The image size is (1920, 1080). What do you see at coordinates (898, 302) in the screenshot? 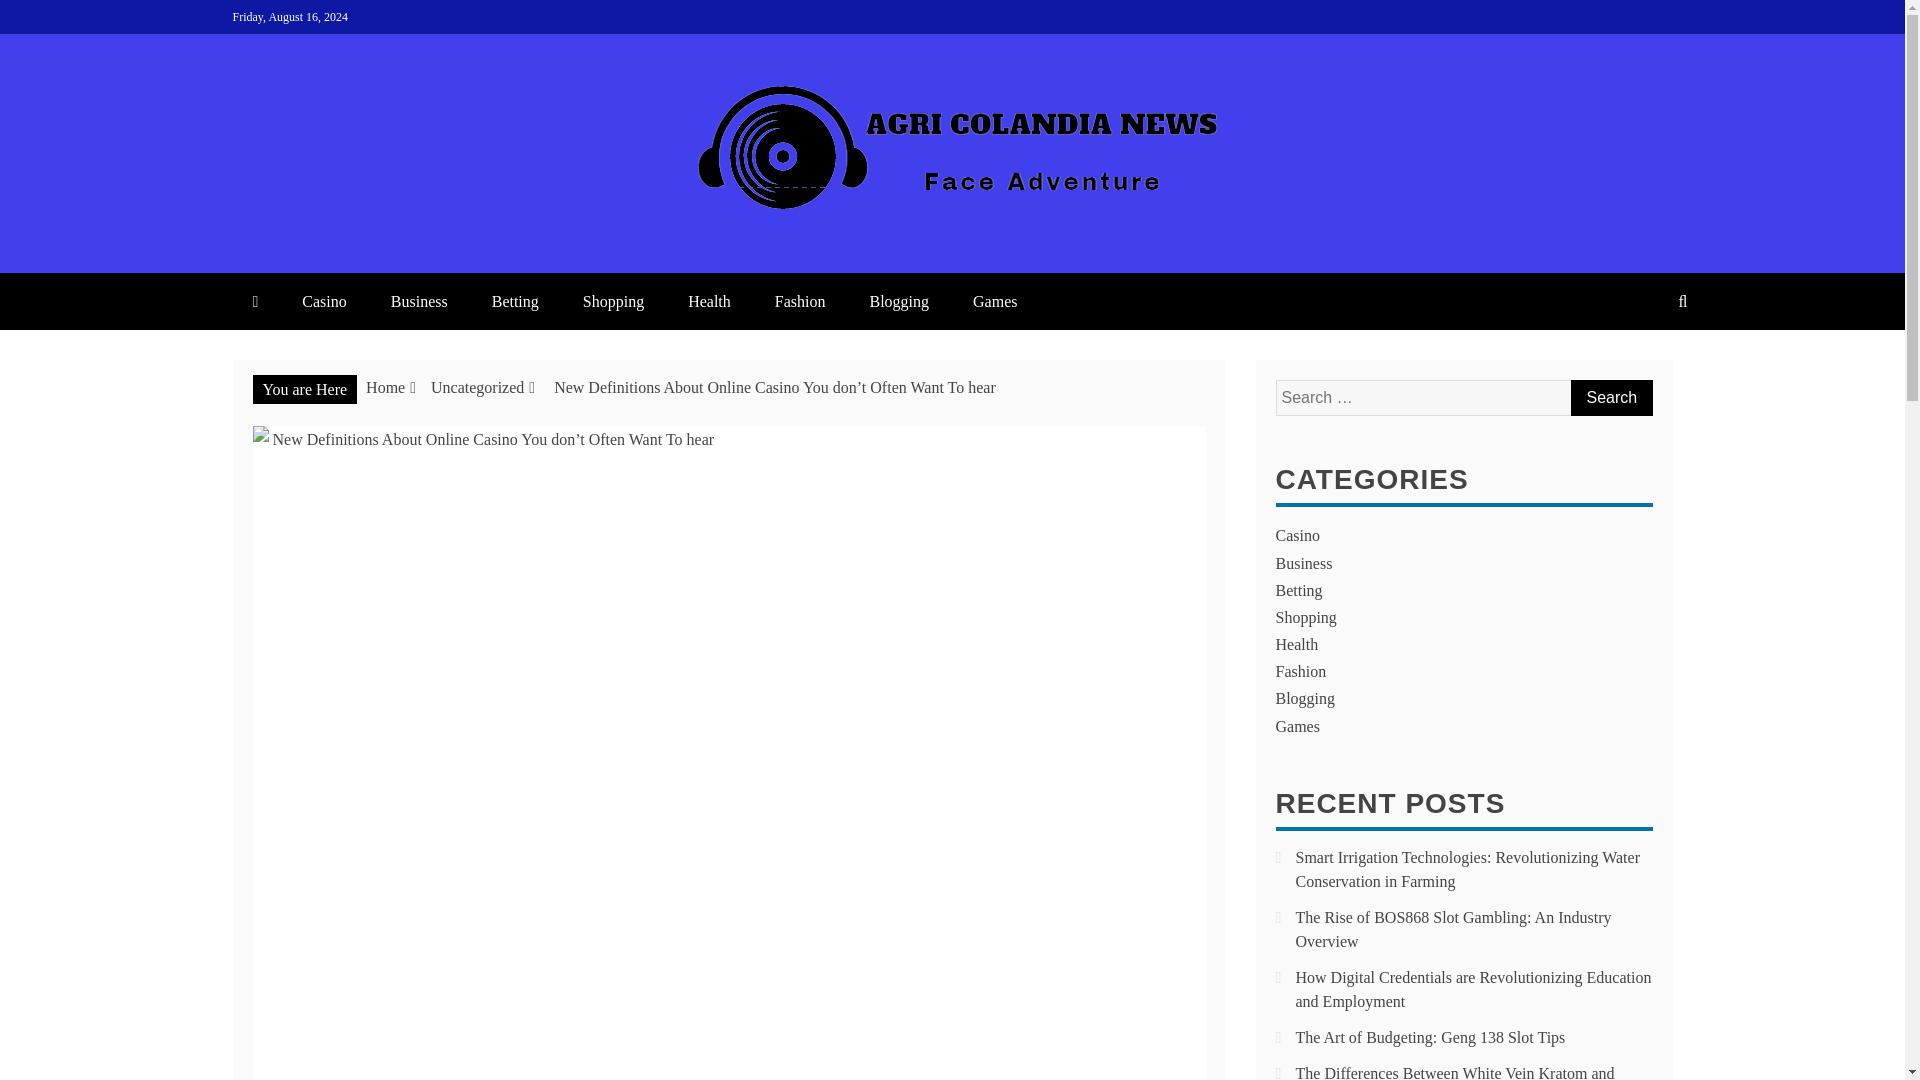
I see `Blogging` at bounding box center [898, 302].